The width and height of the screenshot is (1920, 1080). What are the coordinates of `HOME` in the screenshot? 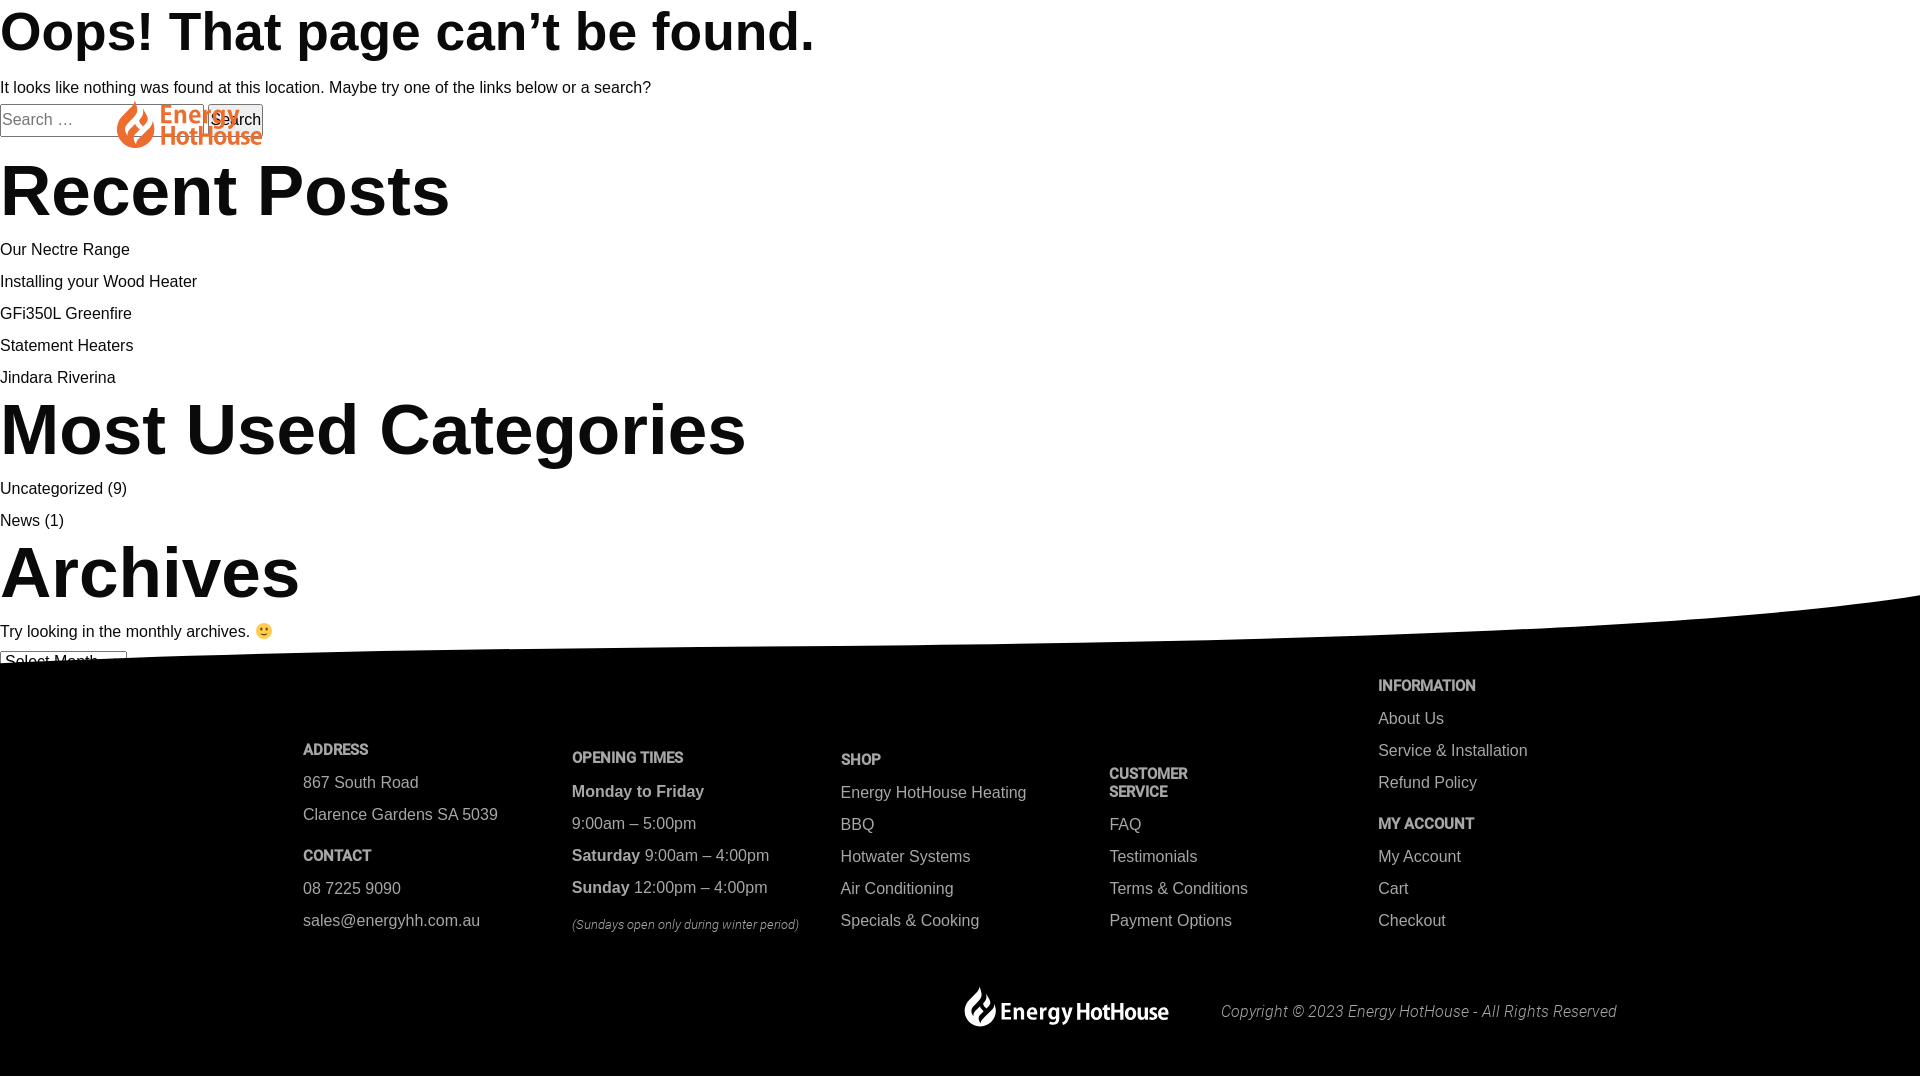 It's located at (448, 118).